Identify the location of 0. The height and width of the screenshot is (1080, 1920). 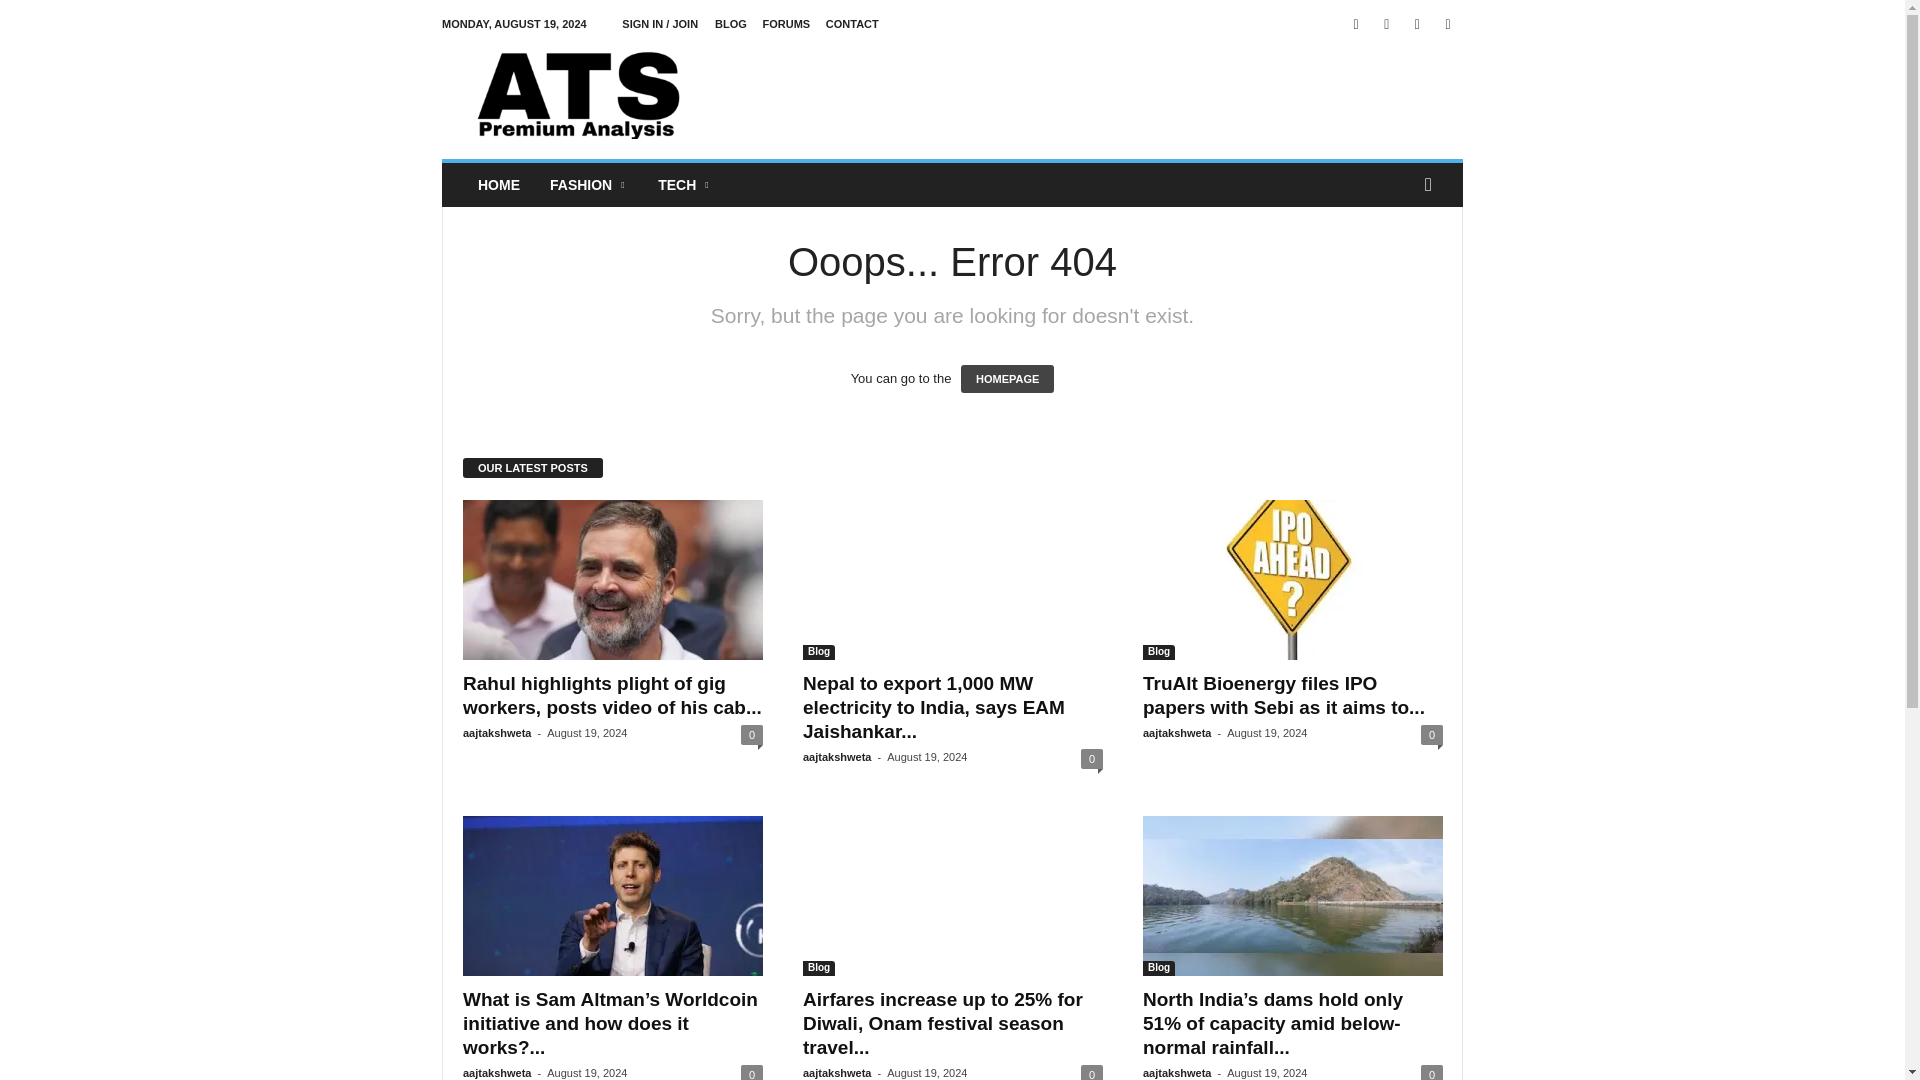
(752, 734).